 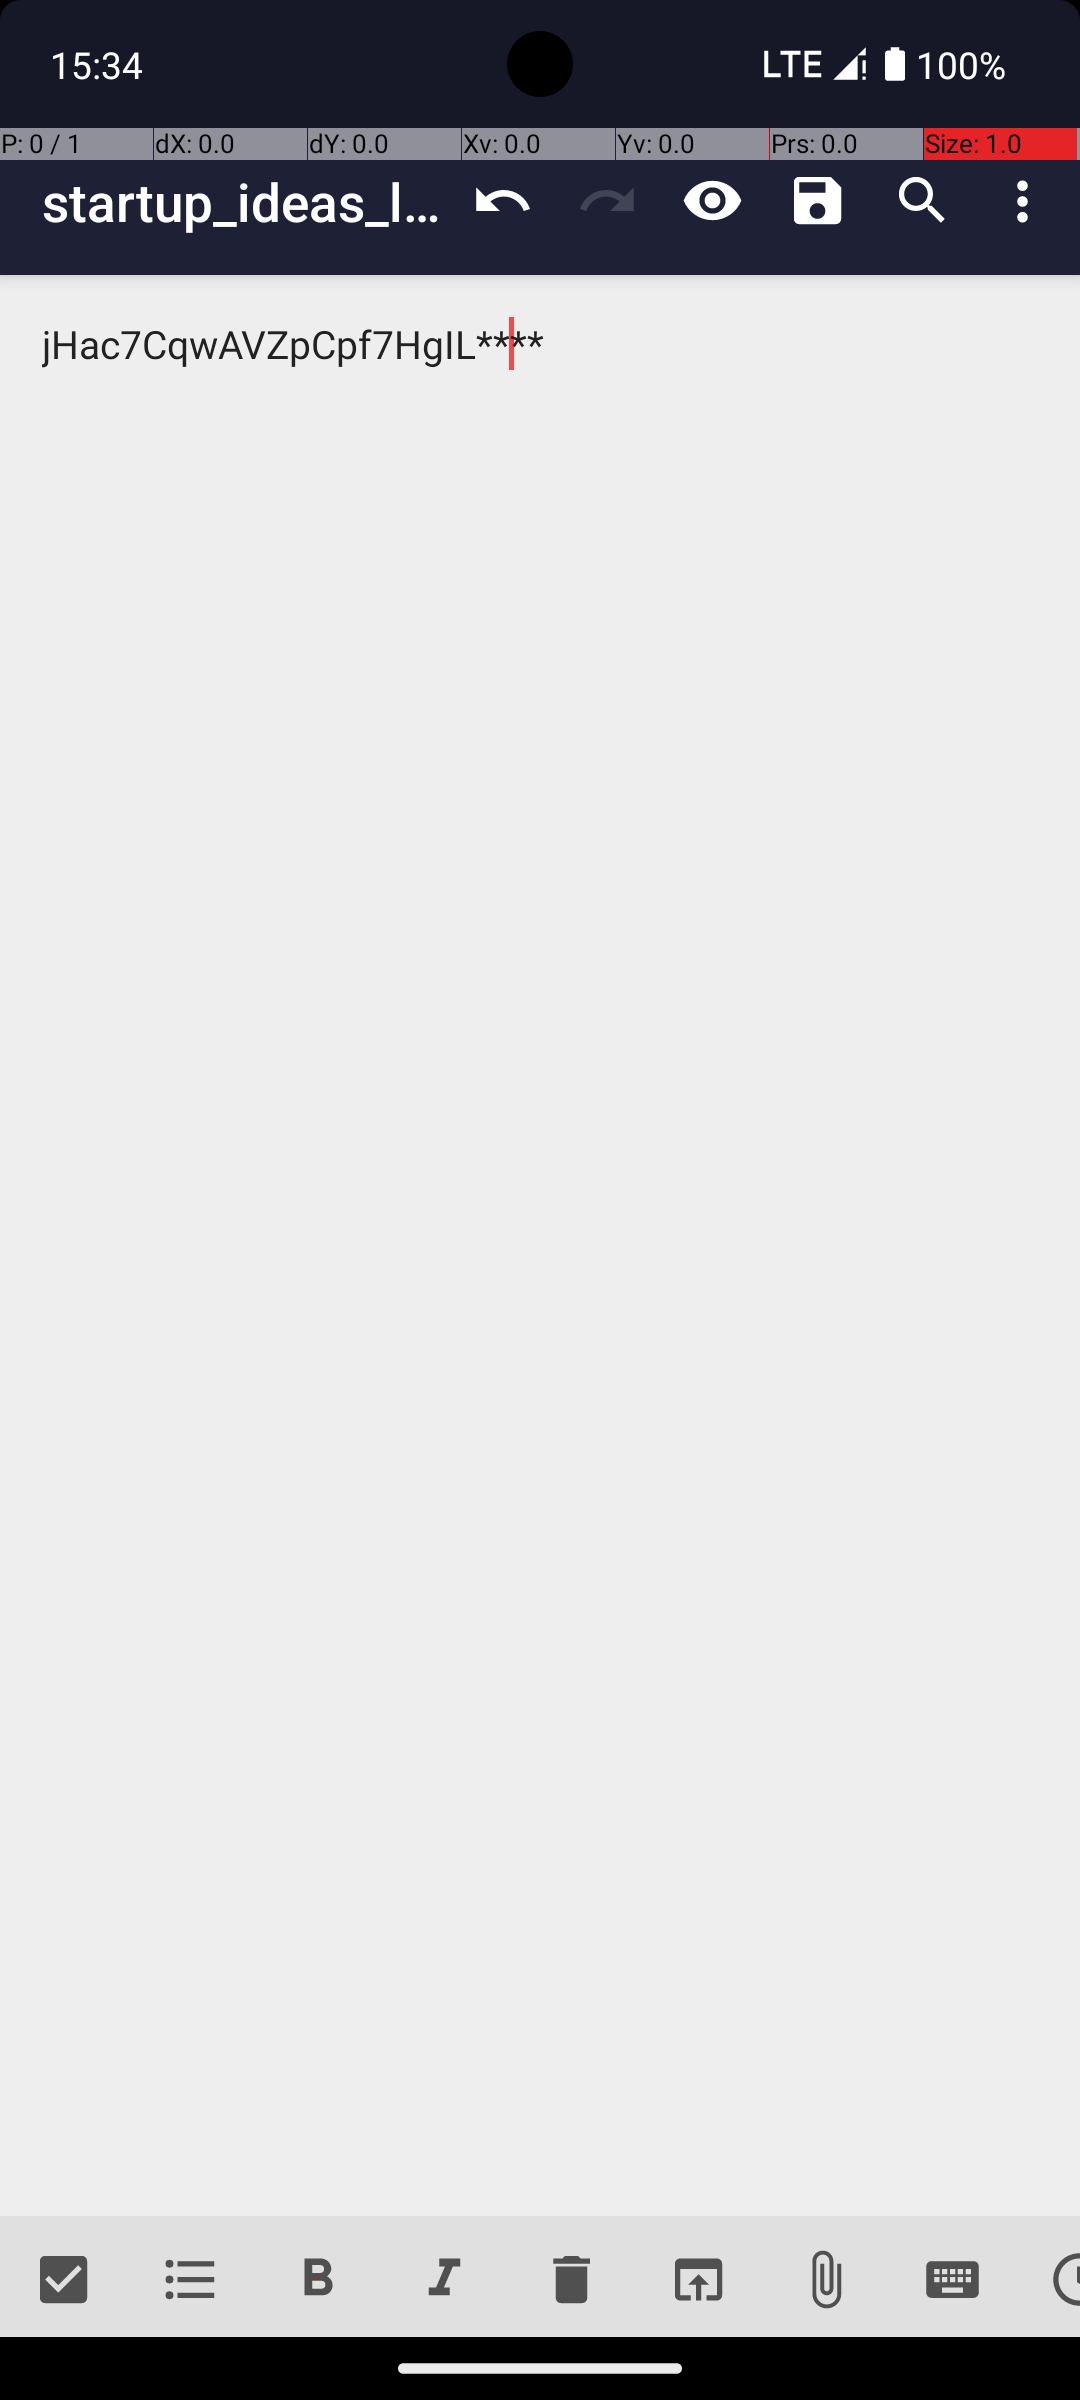 I want to click on startup_ideas_launch_dqJ3, so click(x=246, y=202).